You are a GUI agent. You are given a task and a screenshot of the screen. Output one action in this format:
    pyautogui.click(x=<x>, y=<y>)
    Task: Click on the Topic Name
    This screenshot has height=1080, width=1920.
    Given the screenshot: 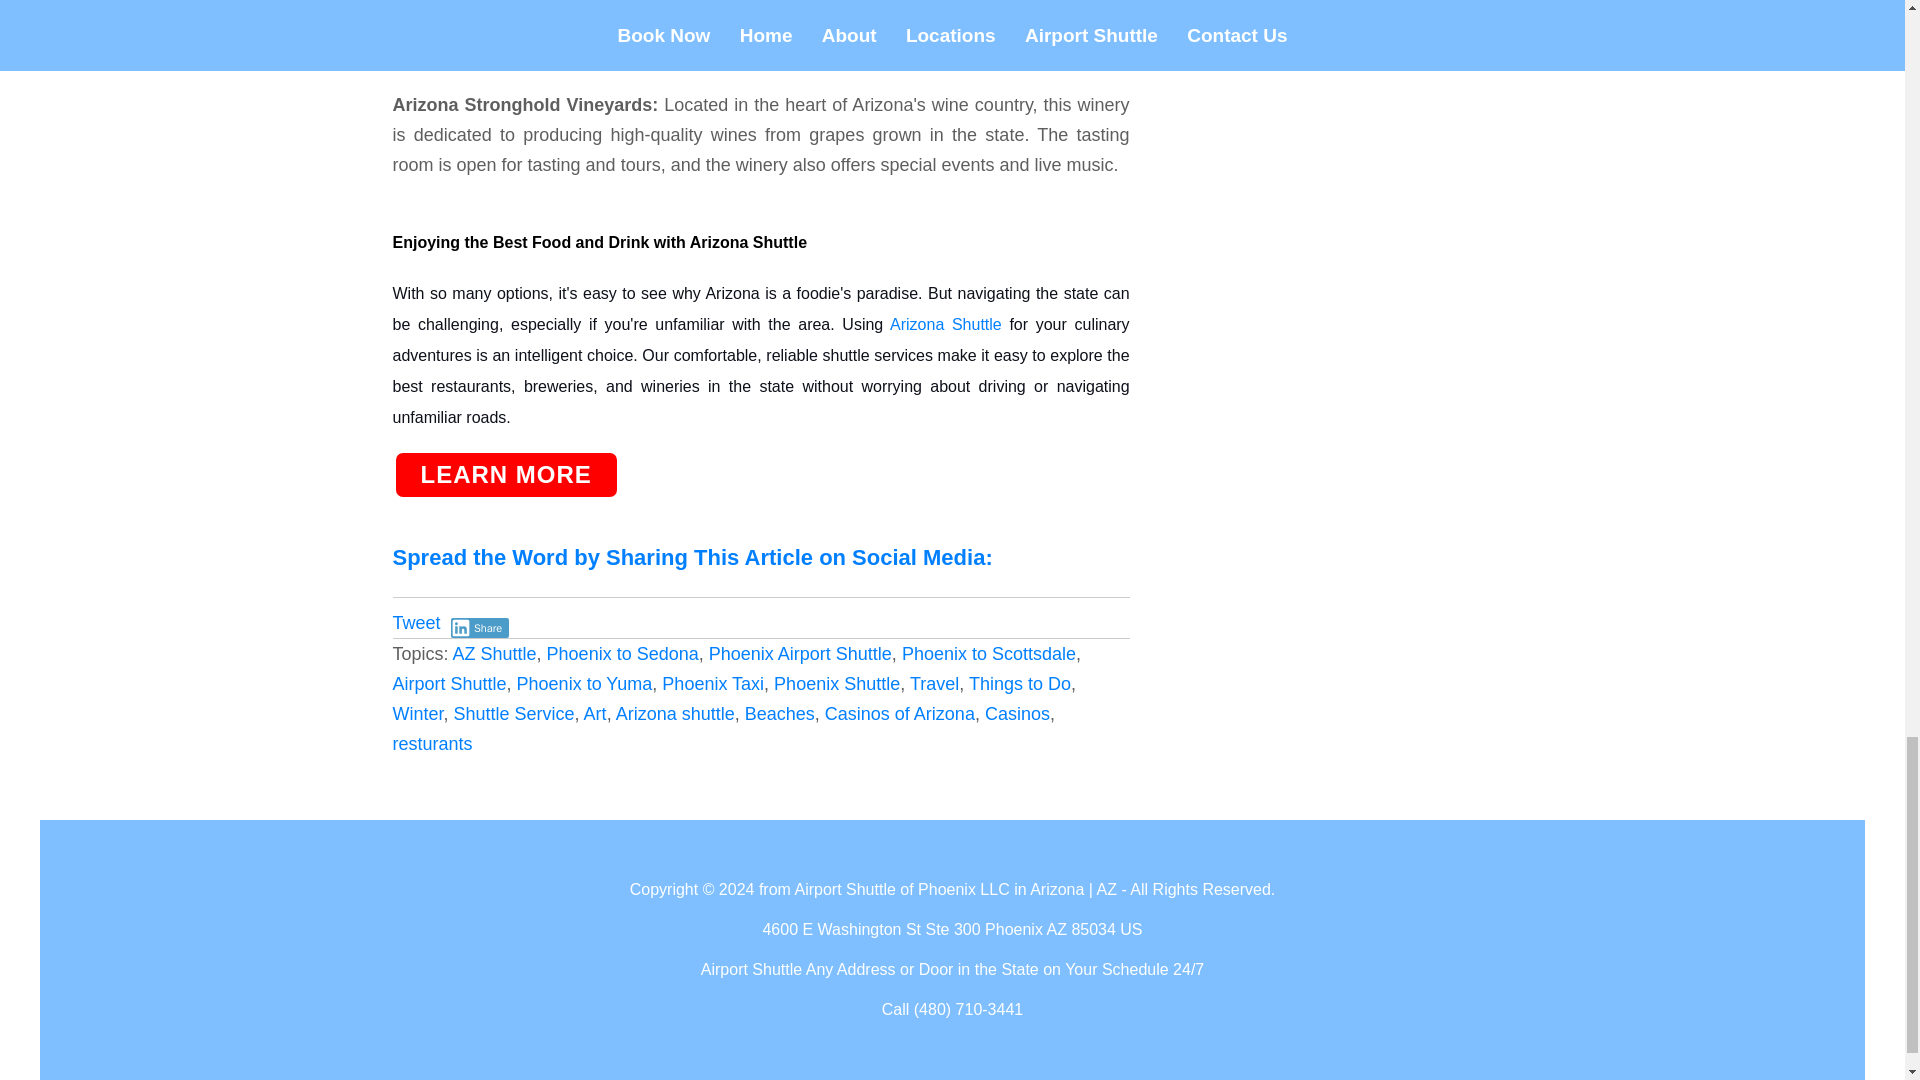 What is the action you would take?
    pyautogui.click(x=713, y=682)
    